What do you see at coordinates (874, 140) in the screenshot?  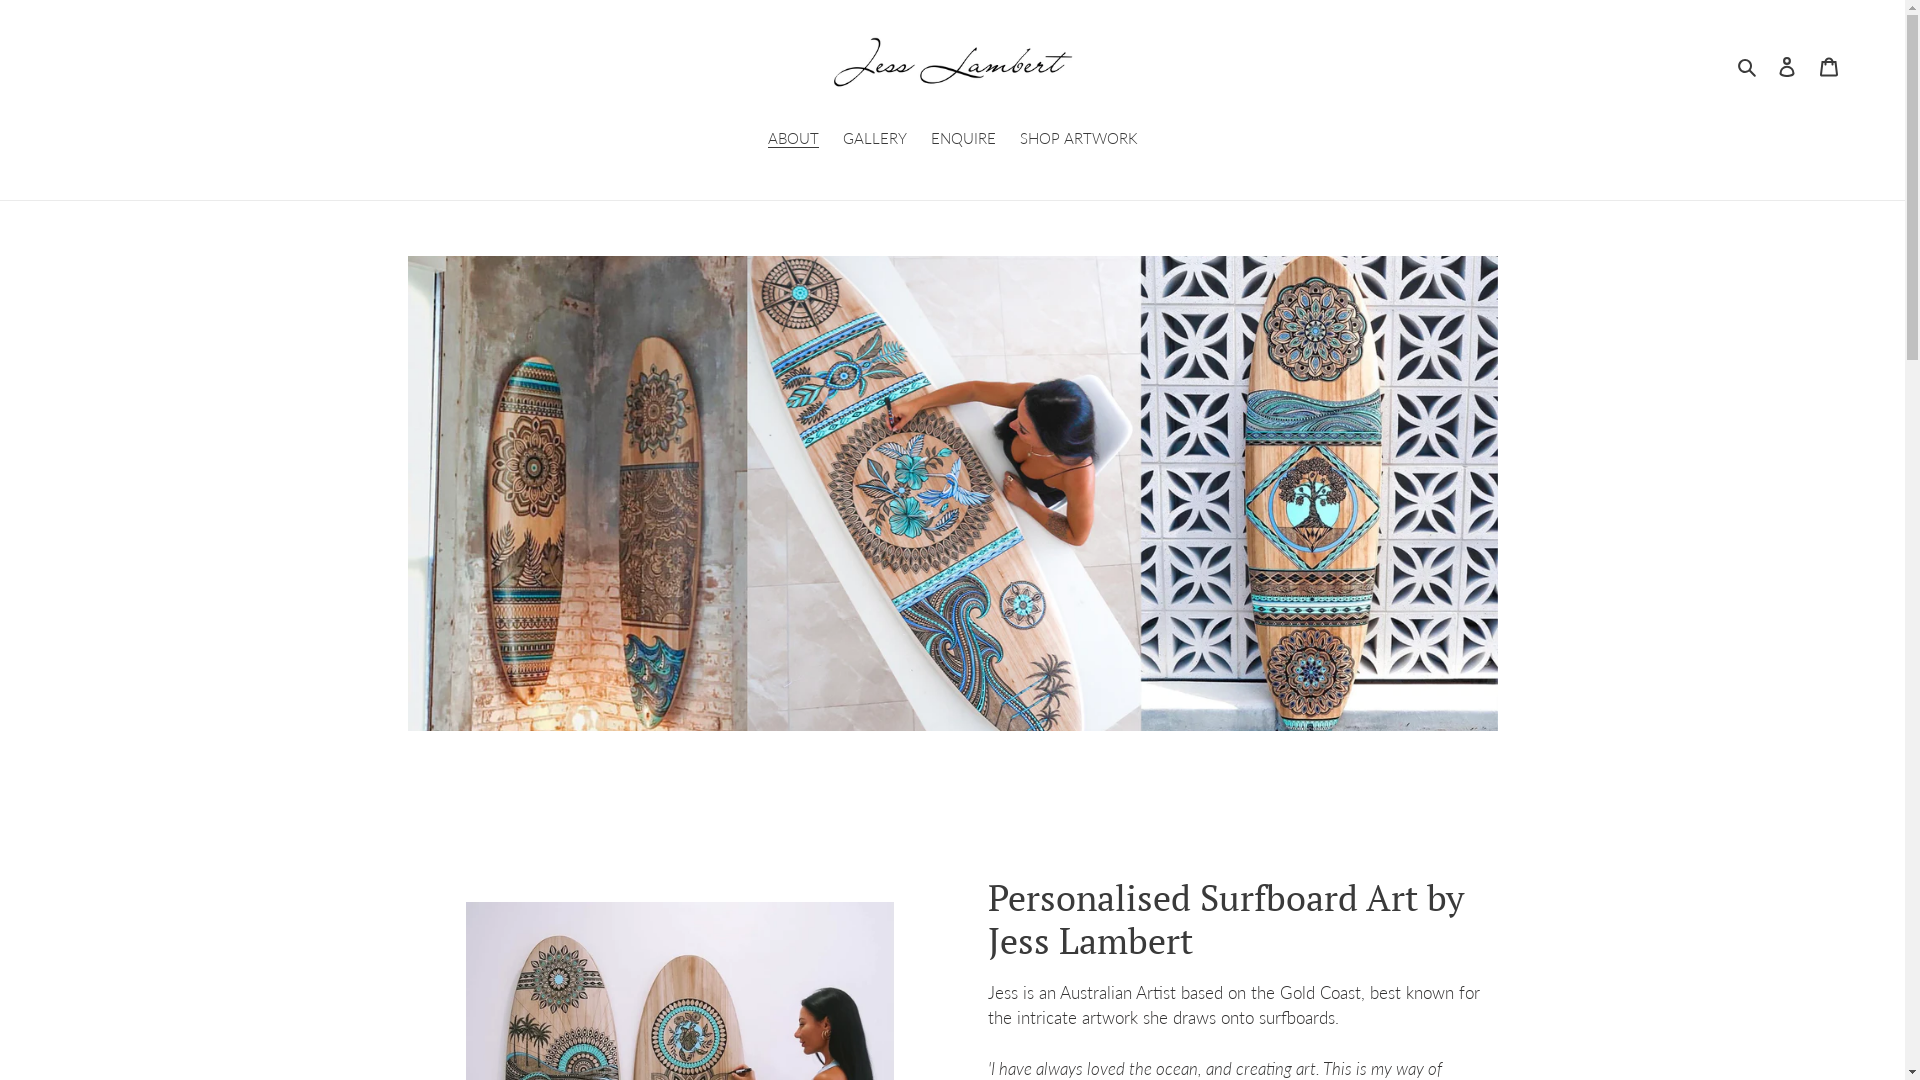 I see `GALLERY` at bounding box center [874, 140].